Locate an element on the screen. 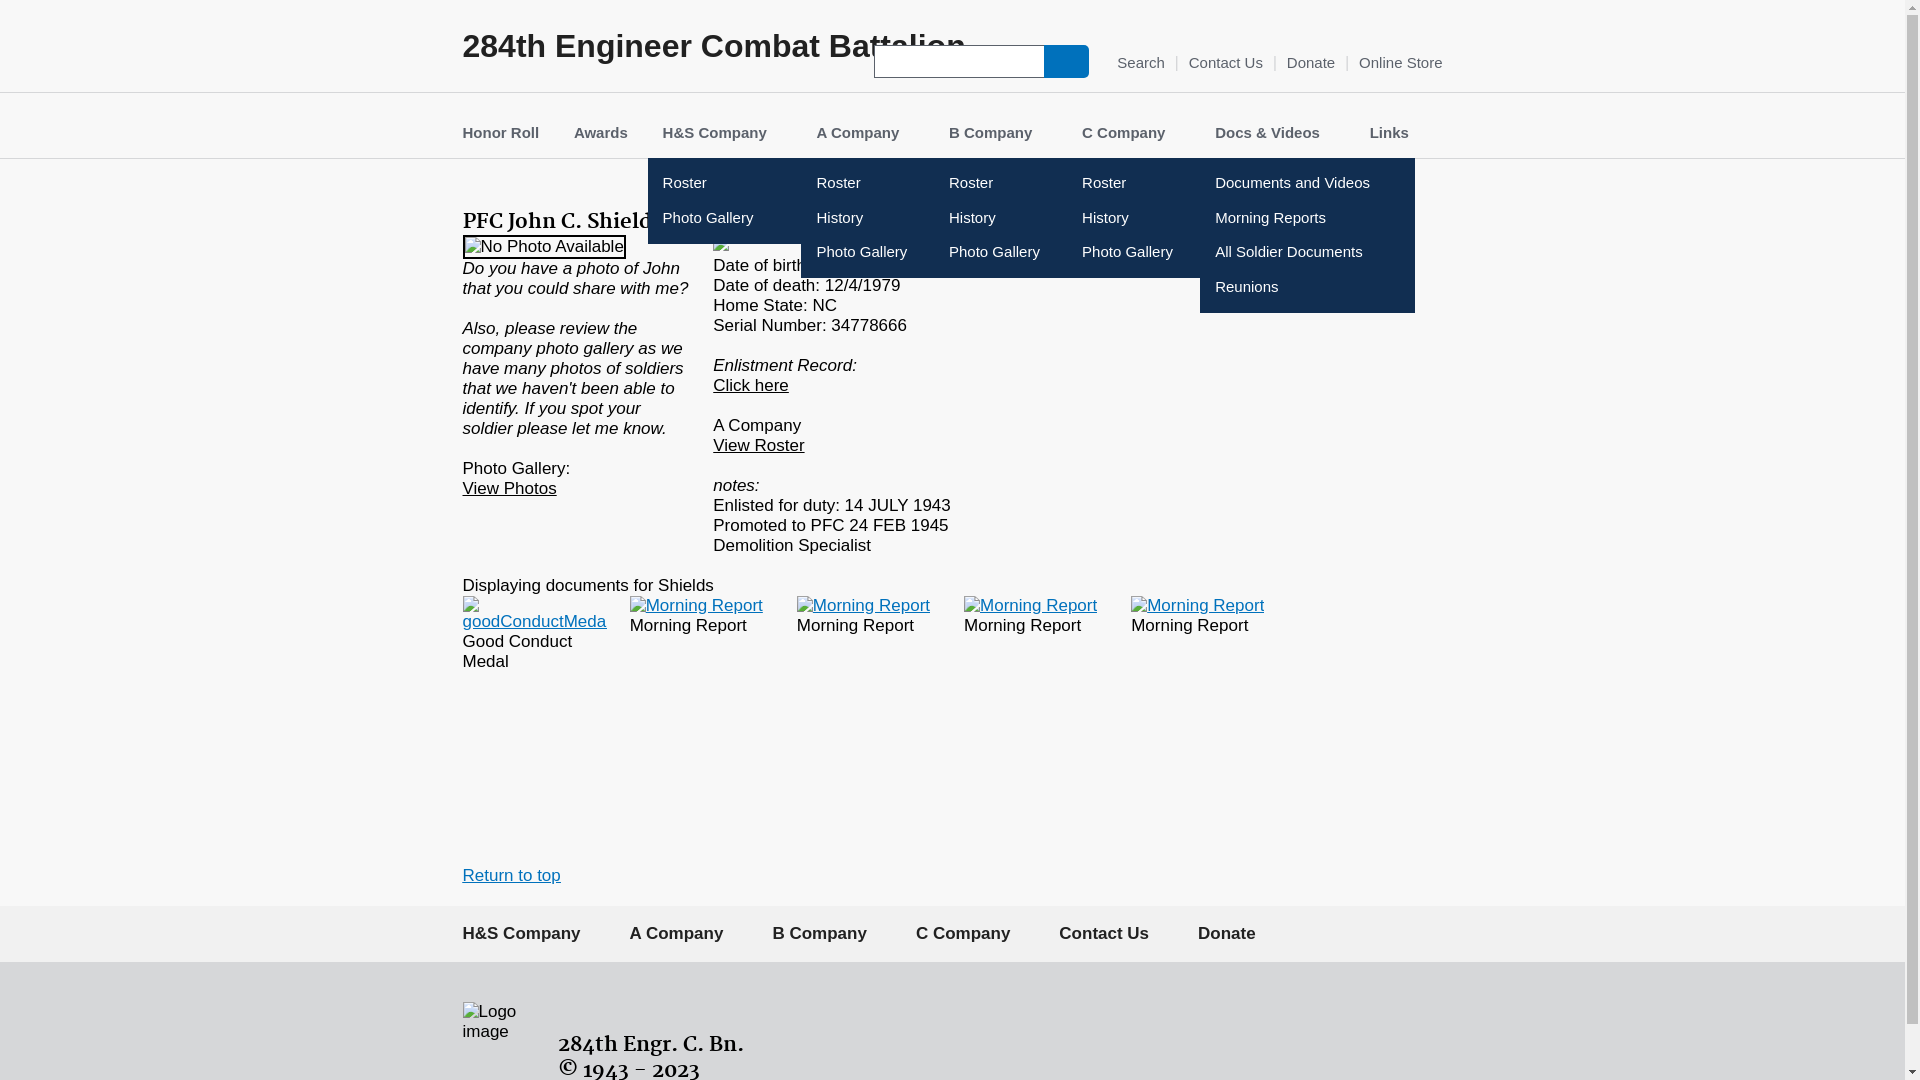 This screenshot has height=1080, width=1920. B Company is located at coordinates (998, 132).